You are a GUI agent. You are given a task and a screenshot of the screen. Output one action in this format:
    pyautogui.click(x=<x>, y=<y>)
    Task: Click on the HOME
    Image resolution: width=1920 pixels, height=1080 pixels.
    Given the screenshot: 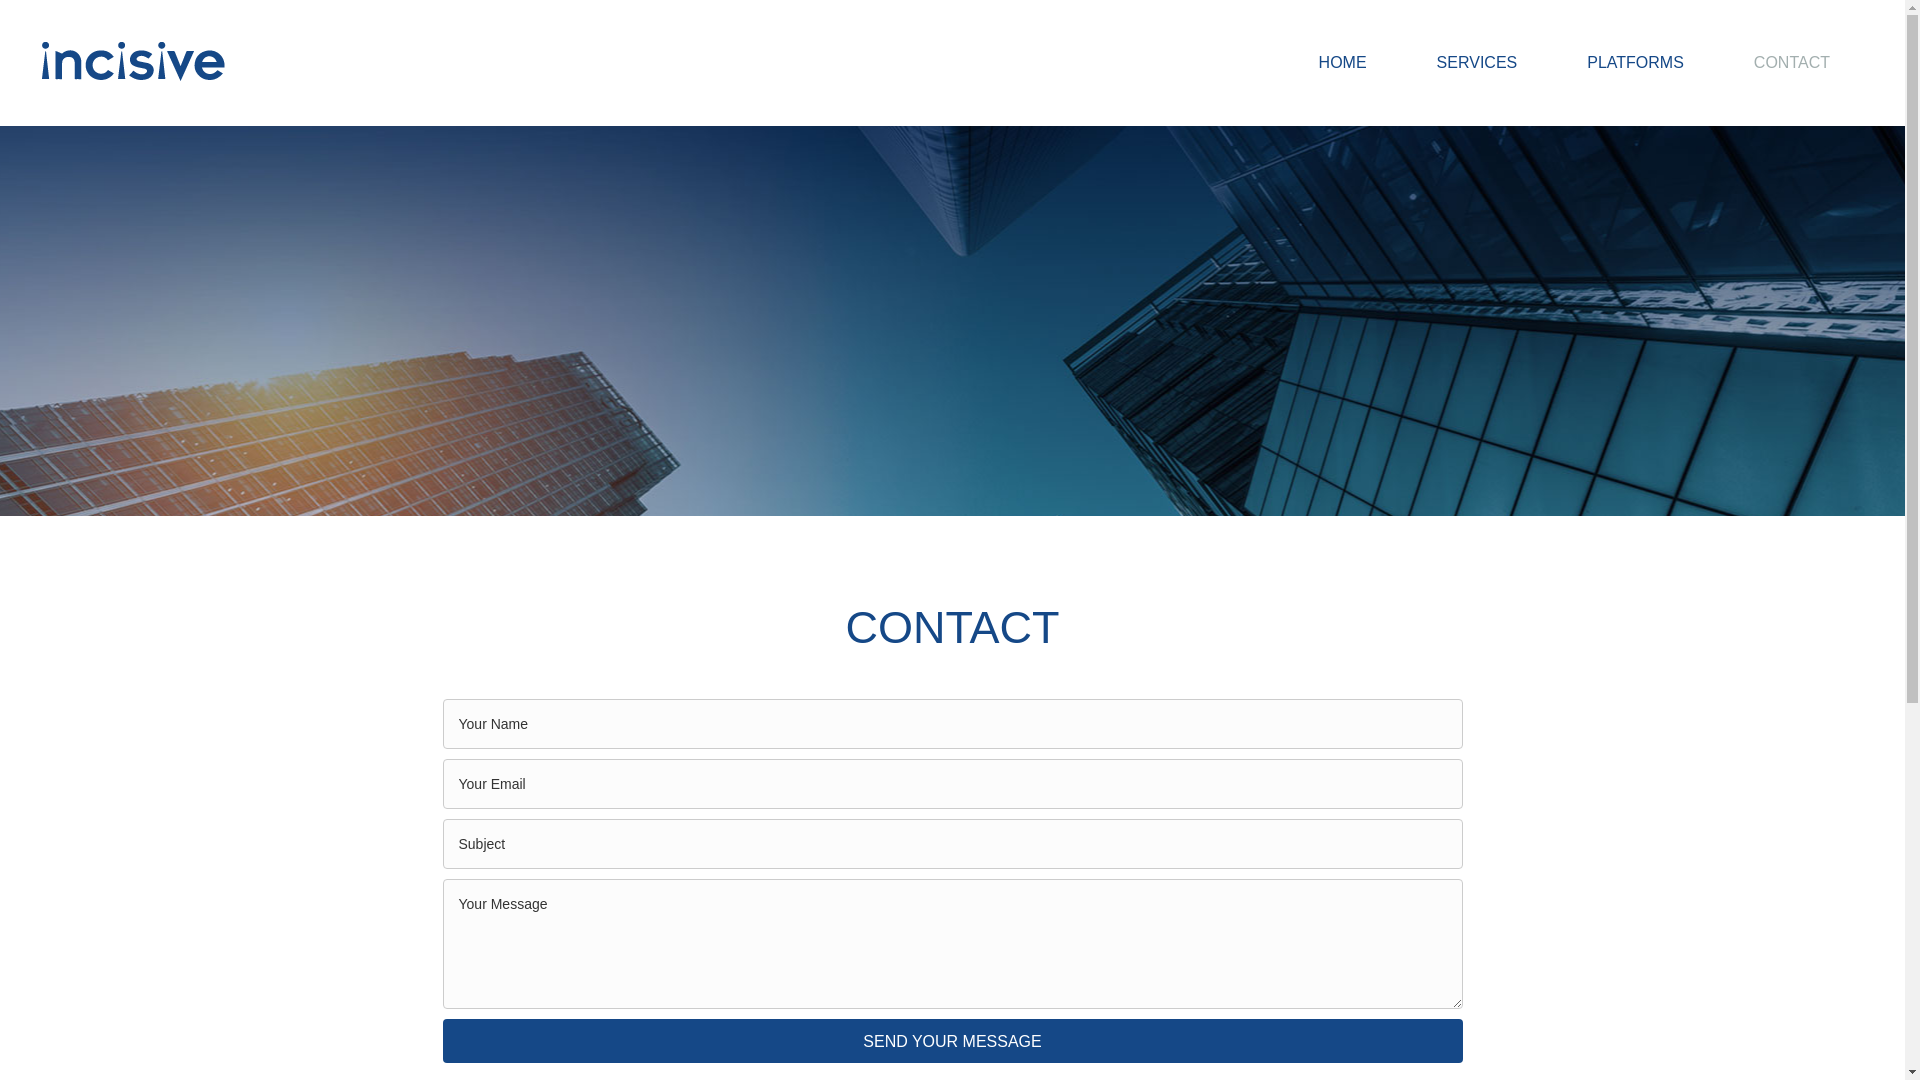 What is the action you would take?
    pyautogui.click(x=1342, y=63)
    